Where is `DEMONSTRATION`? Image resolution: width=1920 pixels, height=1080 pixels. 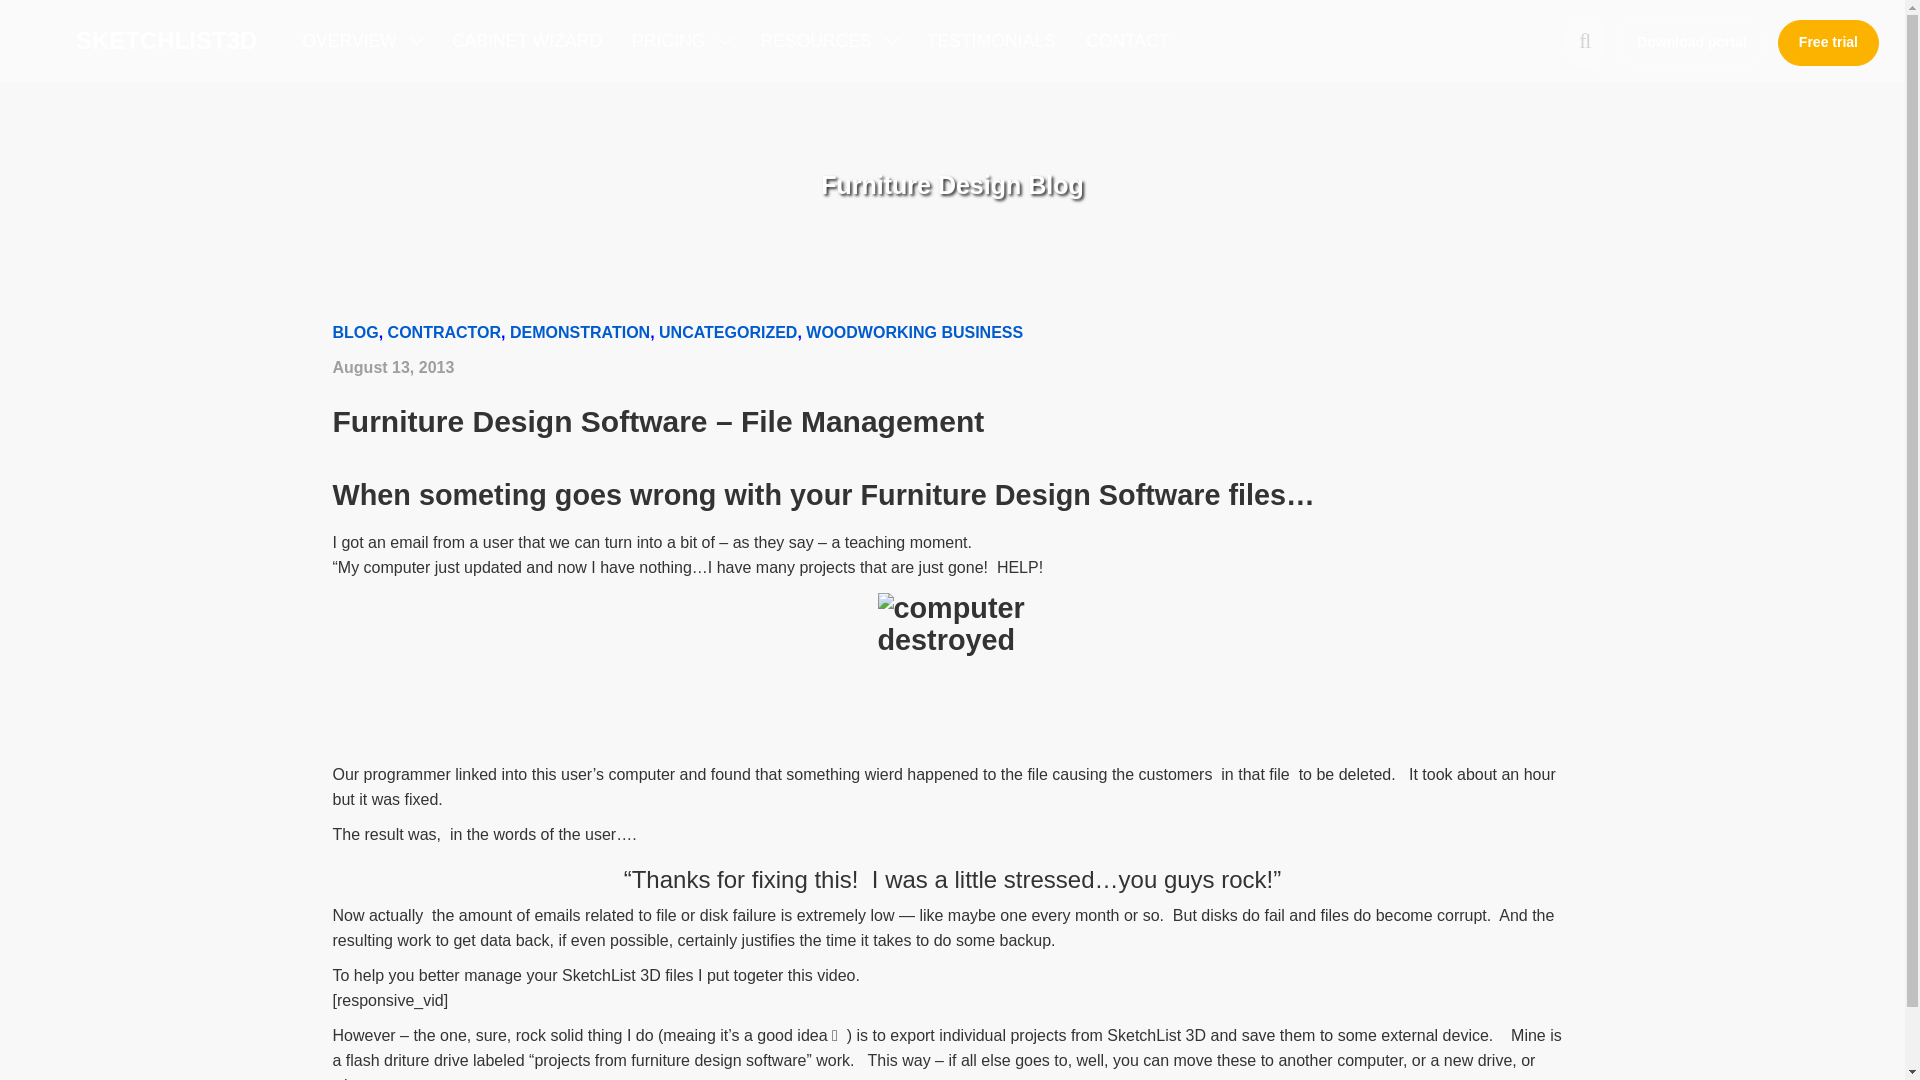 DEMONSTRATION is located at coordinates (580, 332).